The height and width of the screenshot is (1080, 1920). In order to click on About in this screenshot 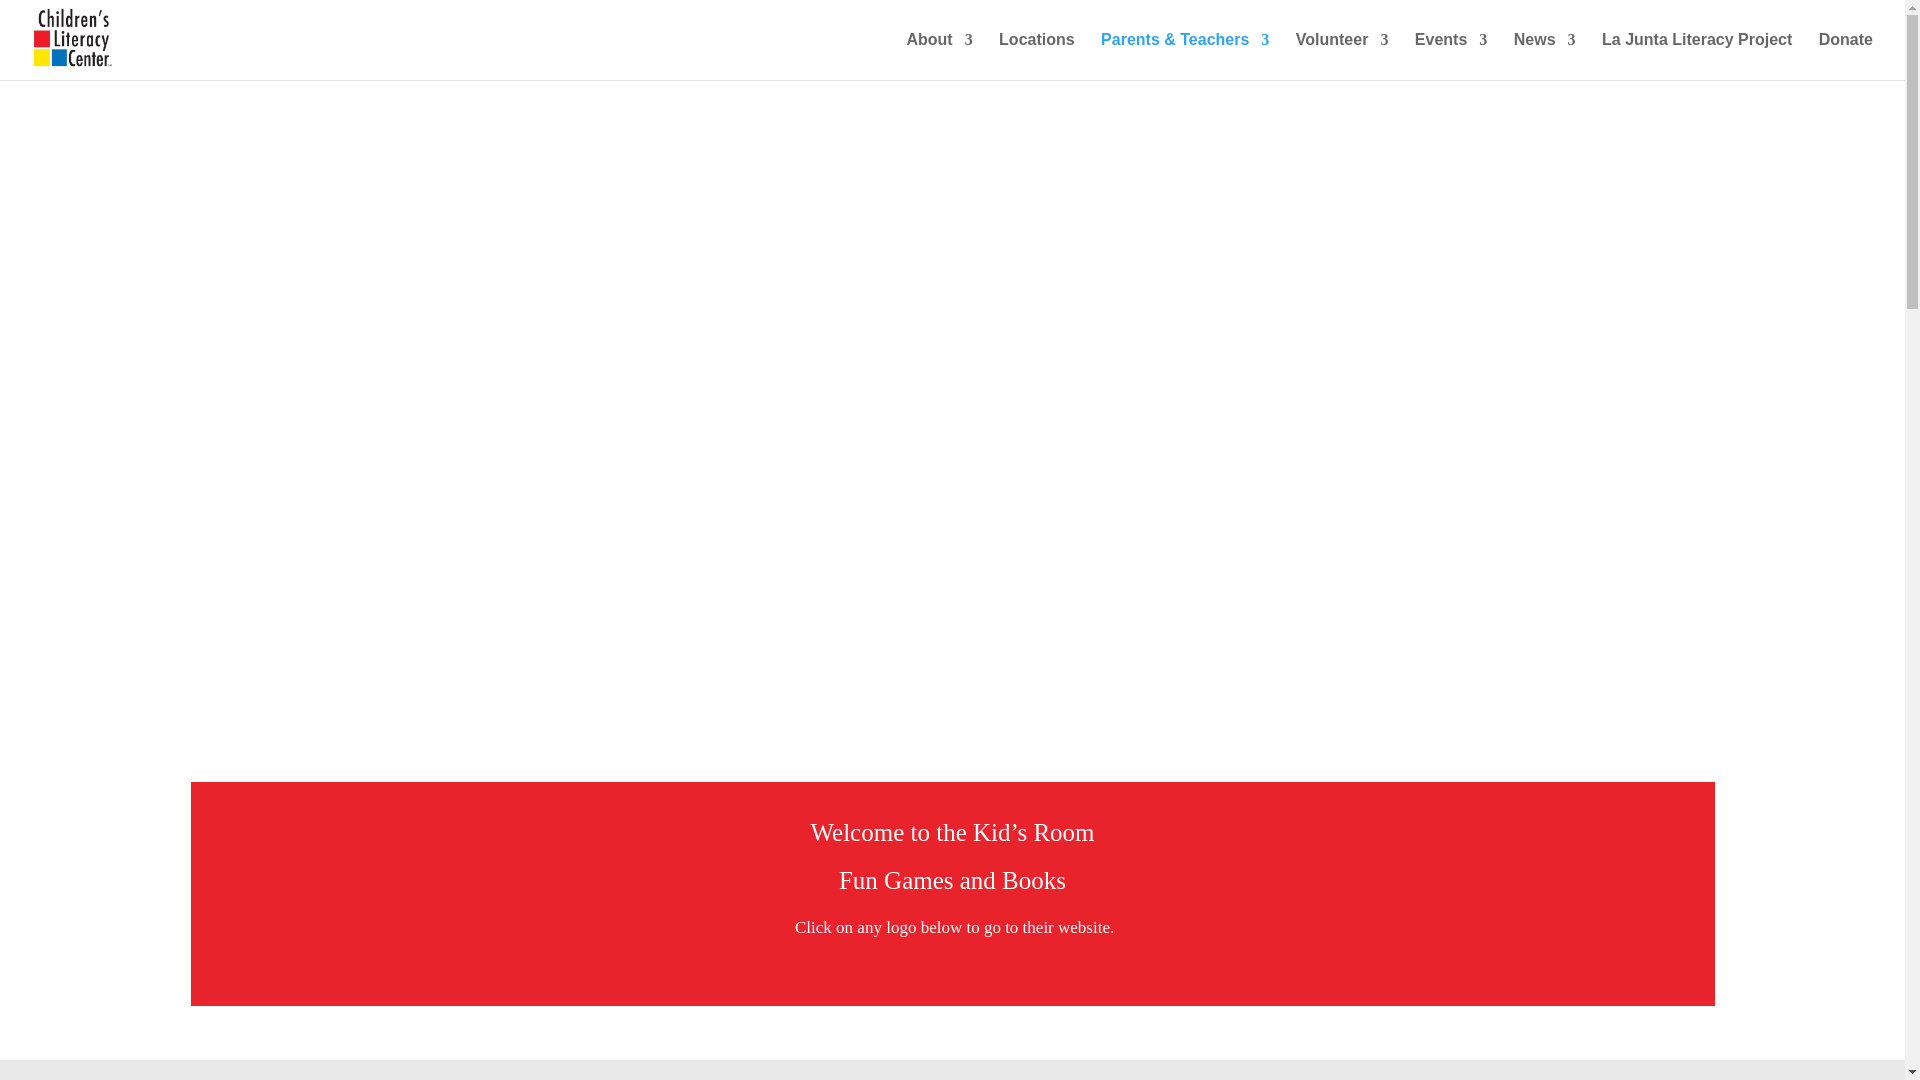, I will do `click(938, 56)`.